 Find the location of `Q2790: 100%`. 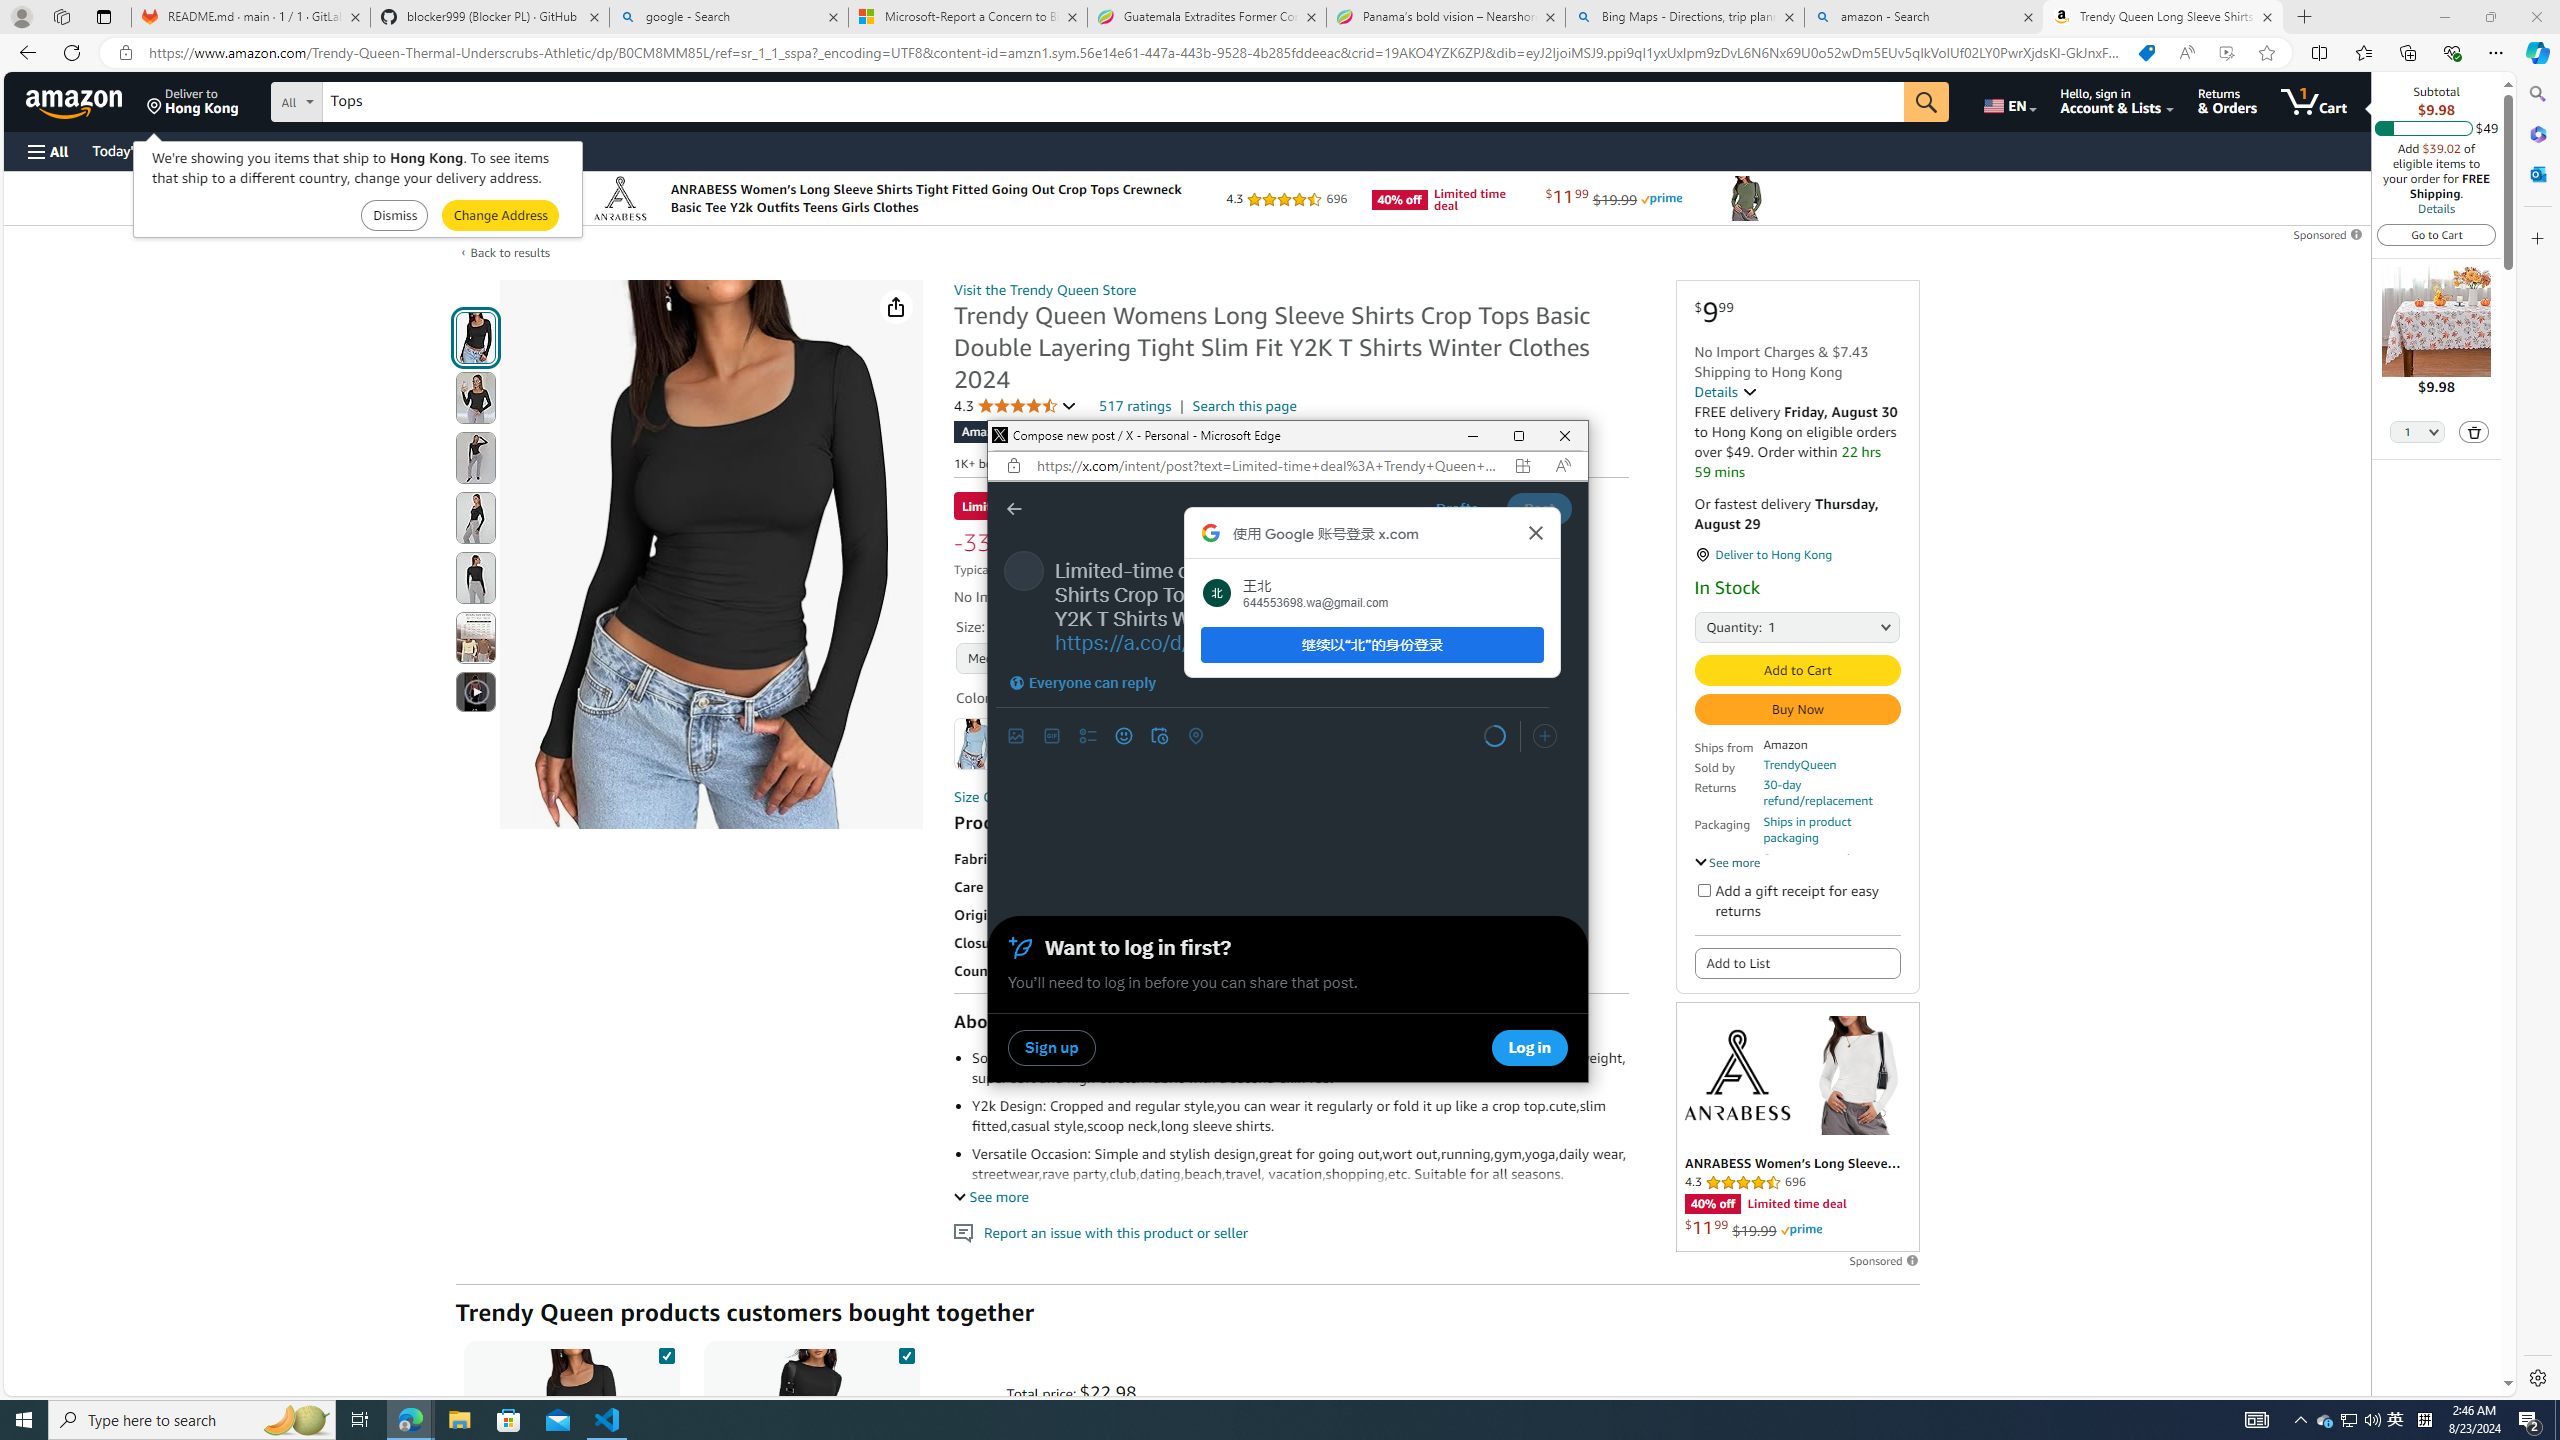

Q2790: 100% is located at coordinates (2372, 1420).